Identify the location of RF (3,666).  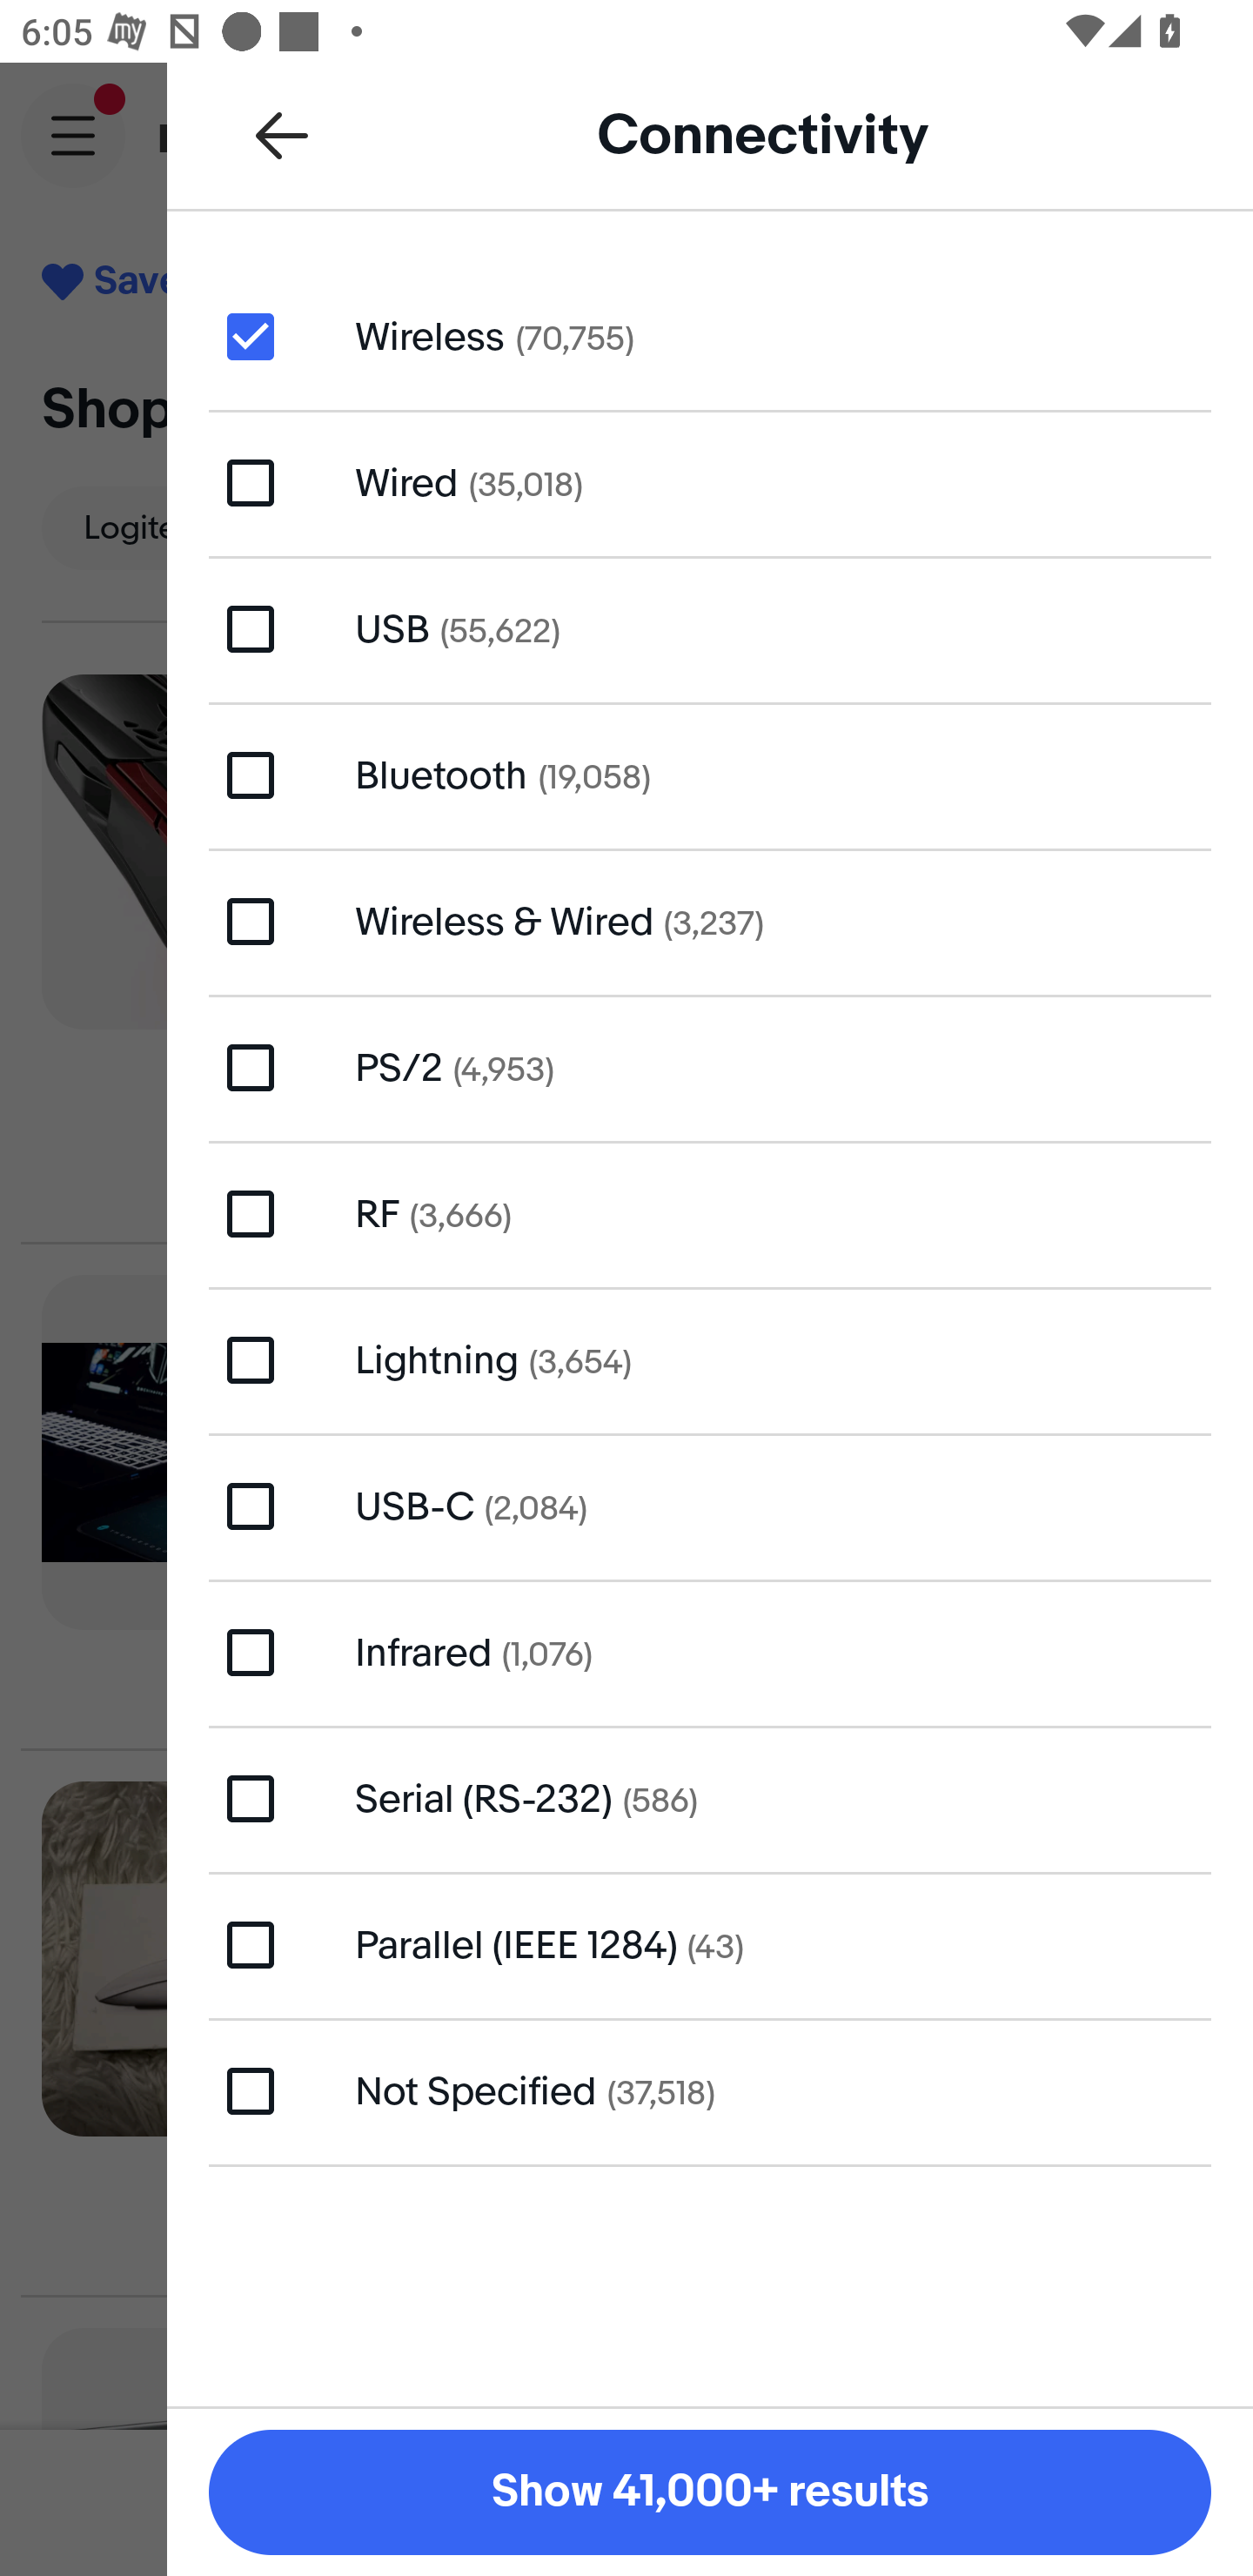
(710, 1215).